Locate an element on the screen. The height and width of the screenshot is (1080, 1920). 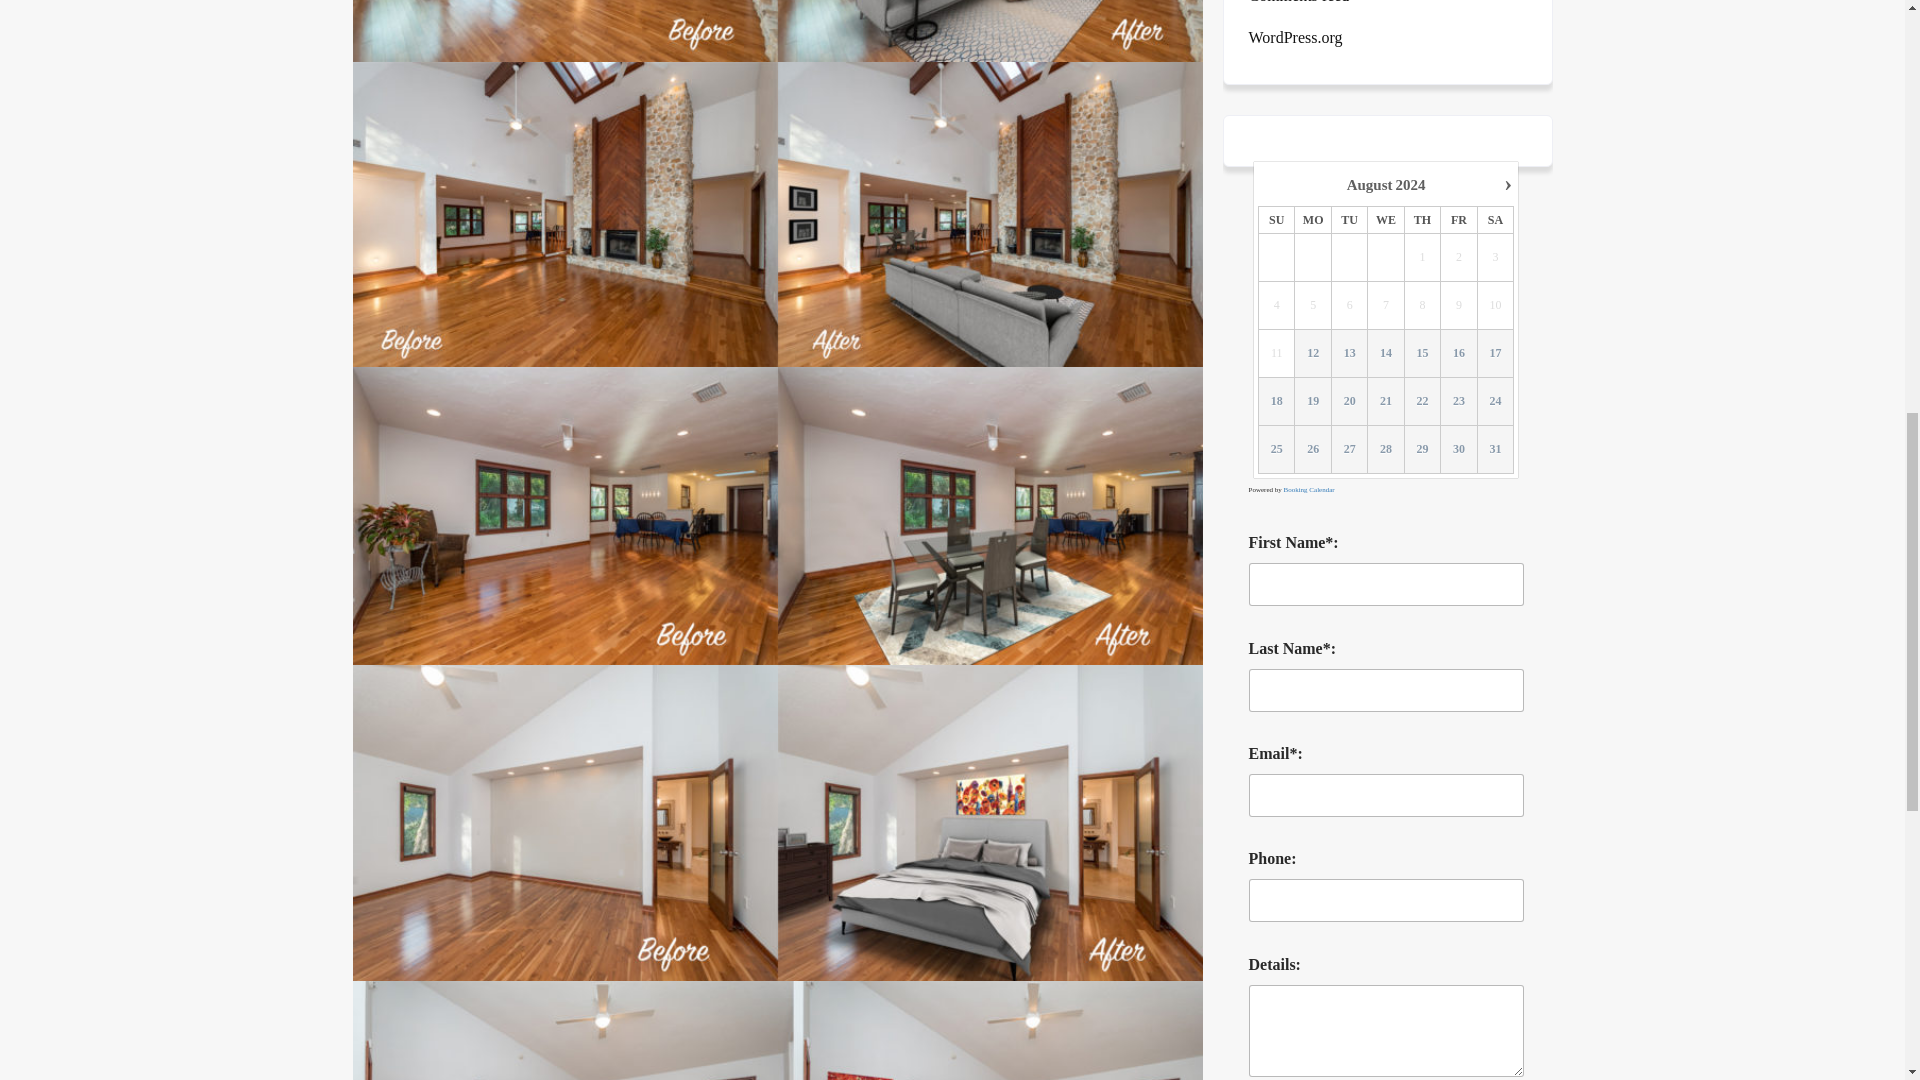
Booking Calendar plugin for WordPress is located at coordinates (1309, 490).